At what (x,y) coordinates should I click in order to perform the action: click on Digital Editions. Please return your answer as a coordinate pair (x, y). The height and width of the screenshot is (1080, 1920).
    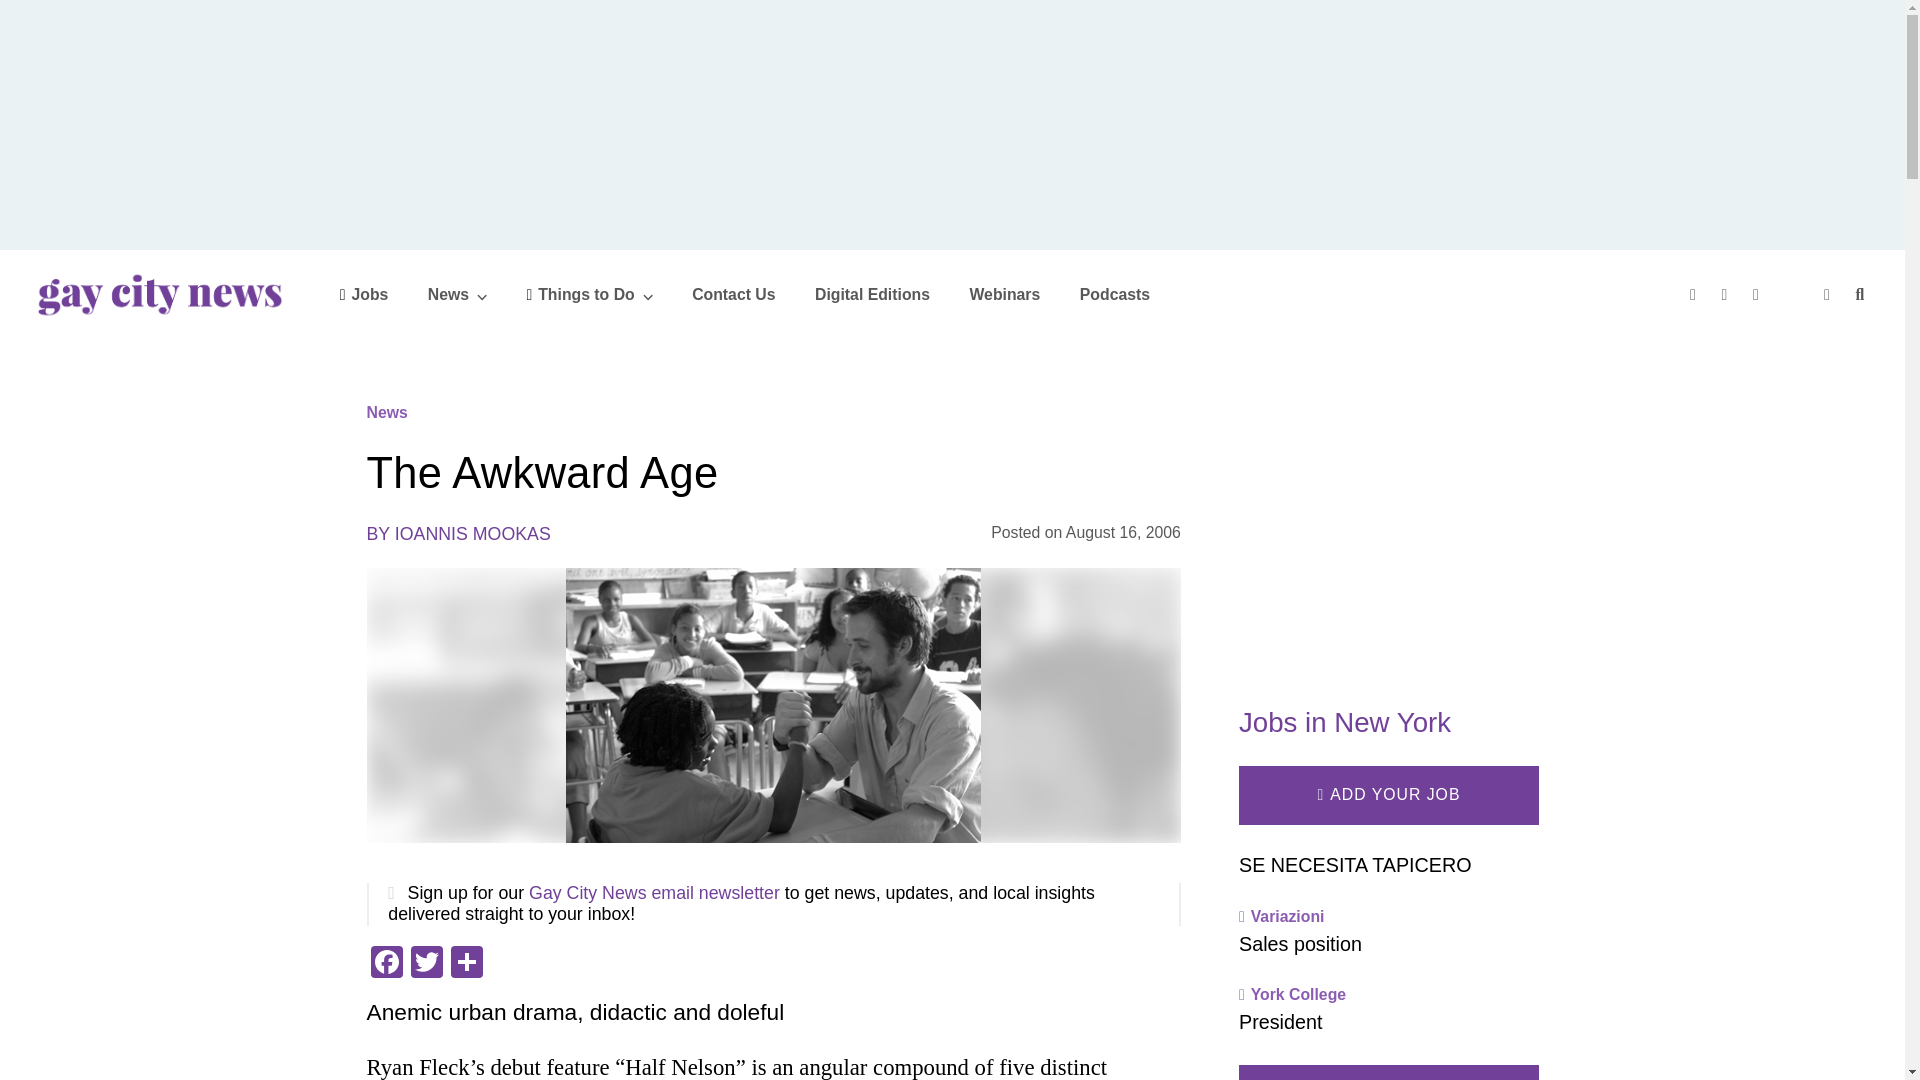
    Looking at the image, I should click on (872, 294).